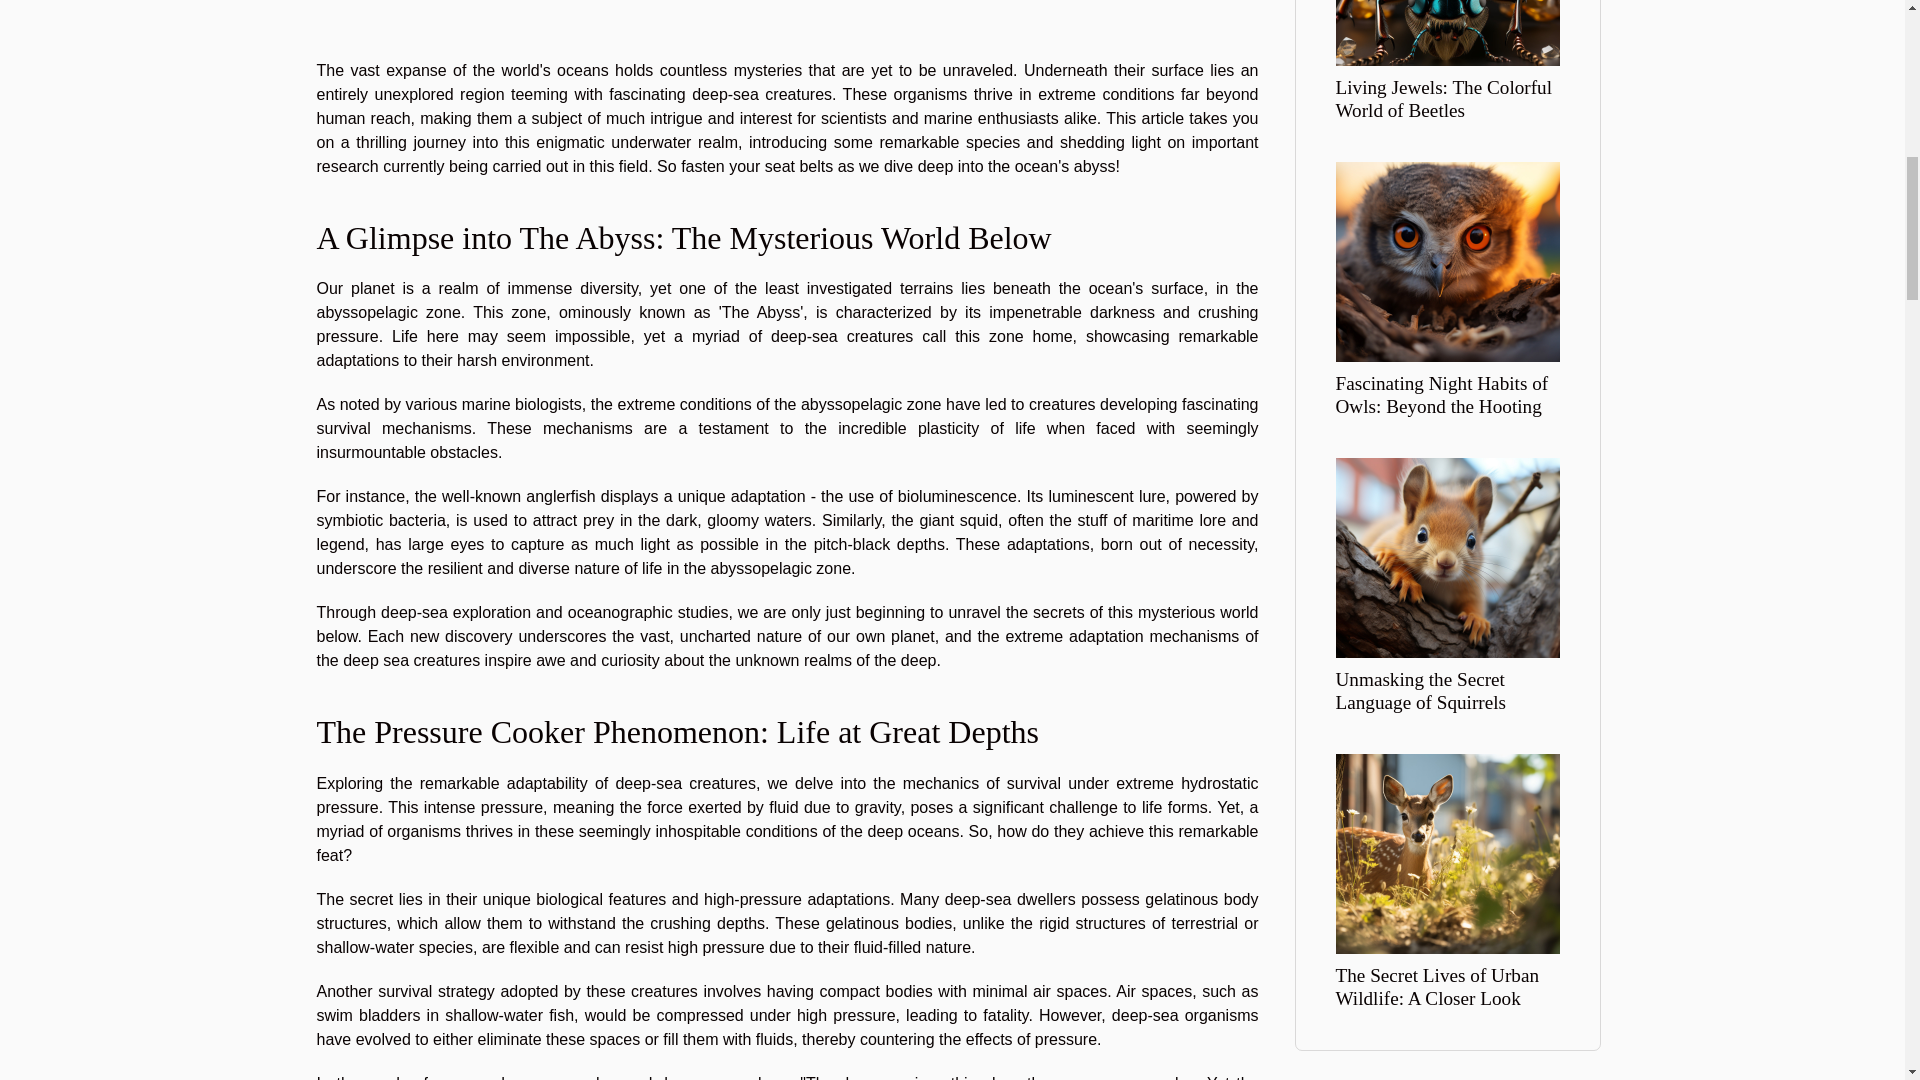 Image resolution: width=1920 pixels, height=1080 pixels. What do you see at coordinates (1438, 986) in the screenshot?
I see `The Secret Lives of Urban Wildlife: A Closer Look` at bounding box center [1438, 986].